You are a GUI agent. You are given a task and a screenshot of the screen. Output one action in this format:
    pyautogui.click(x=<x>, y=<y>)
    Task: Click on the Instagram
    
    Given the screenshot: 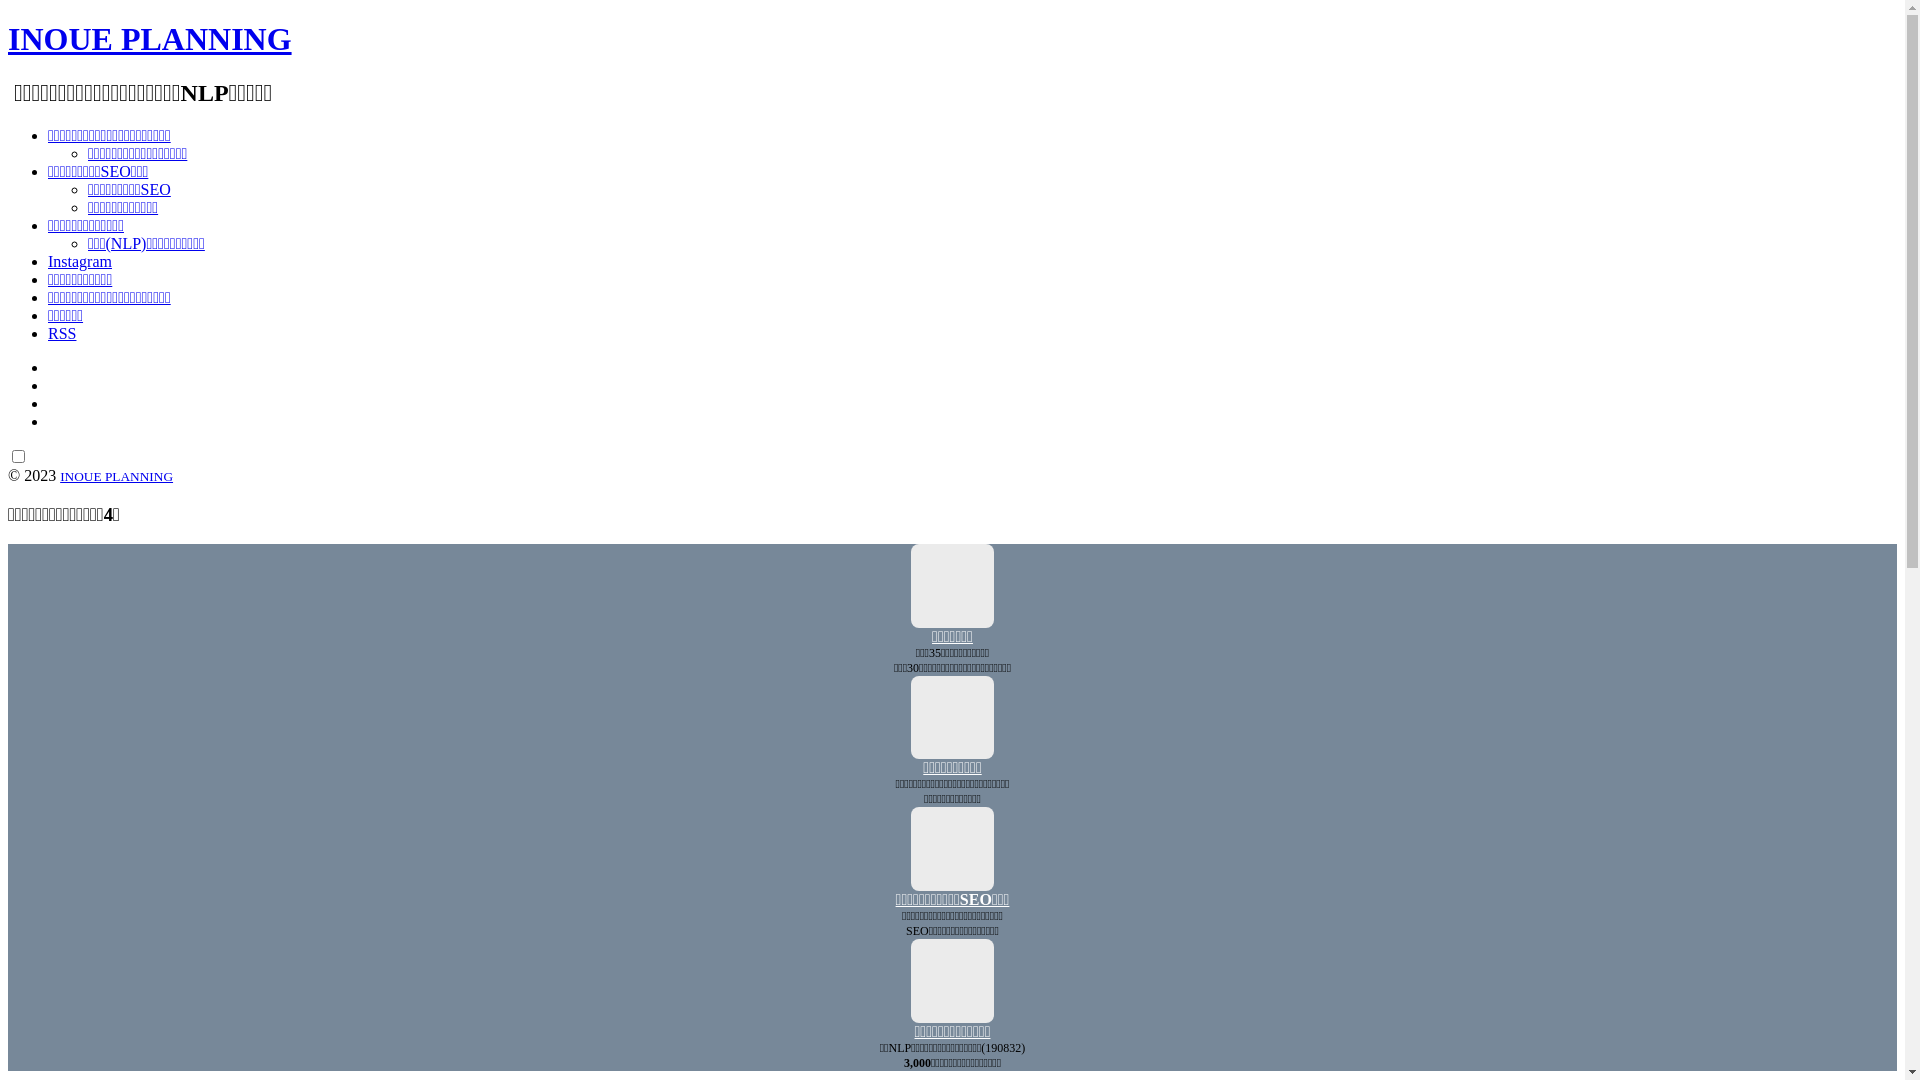 What is the action you would take?
    pyautogui.click(x=80, y=262)
    